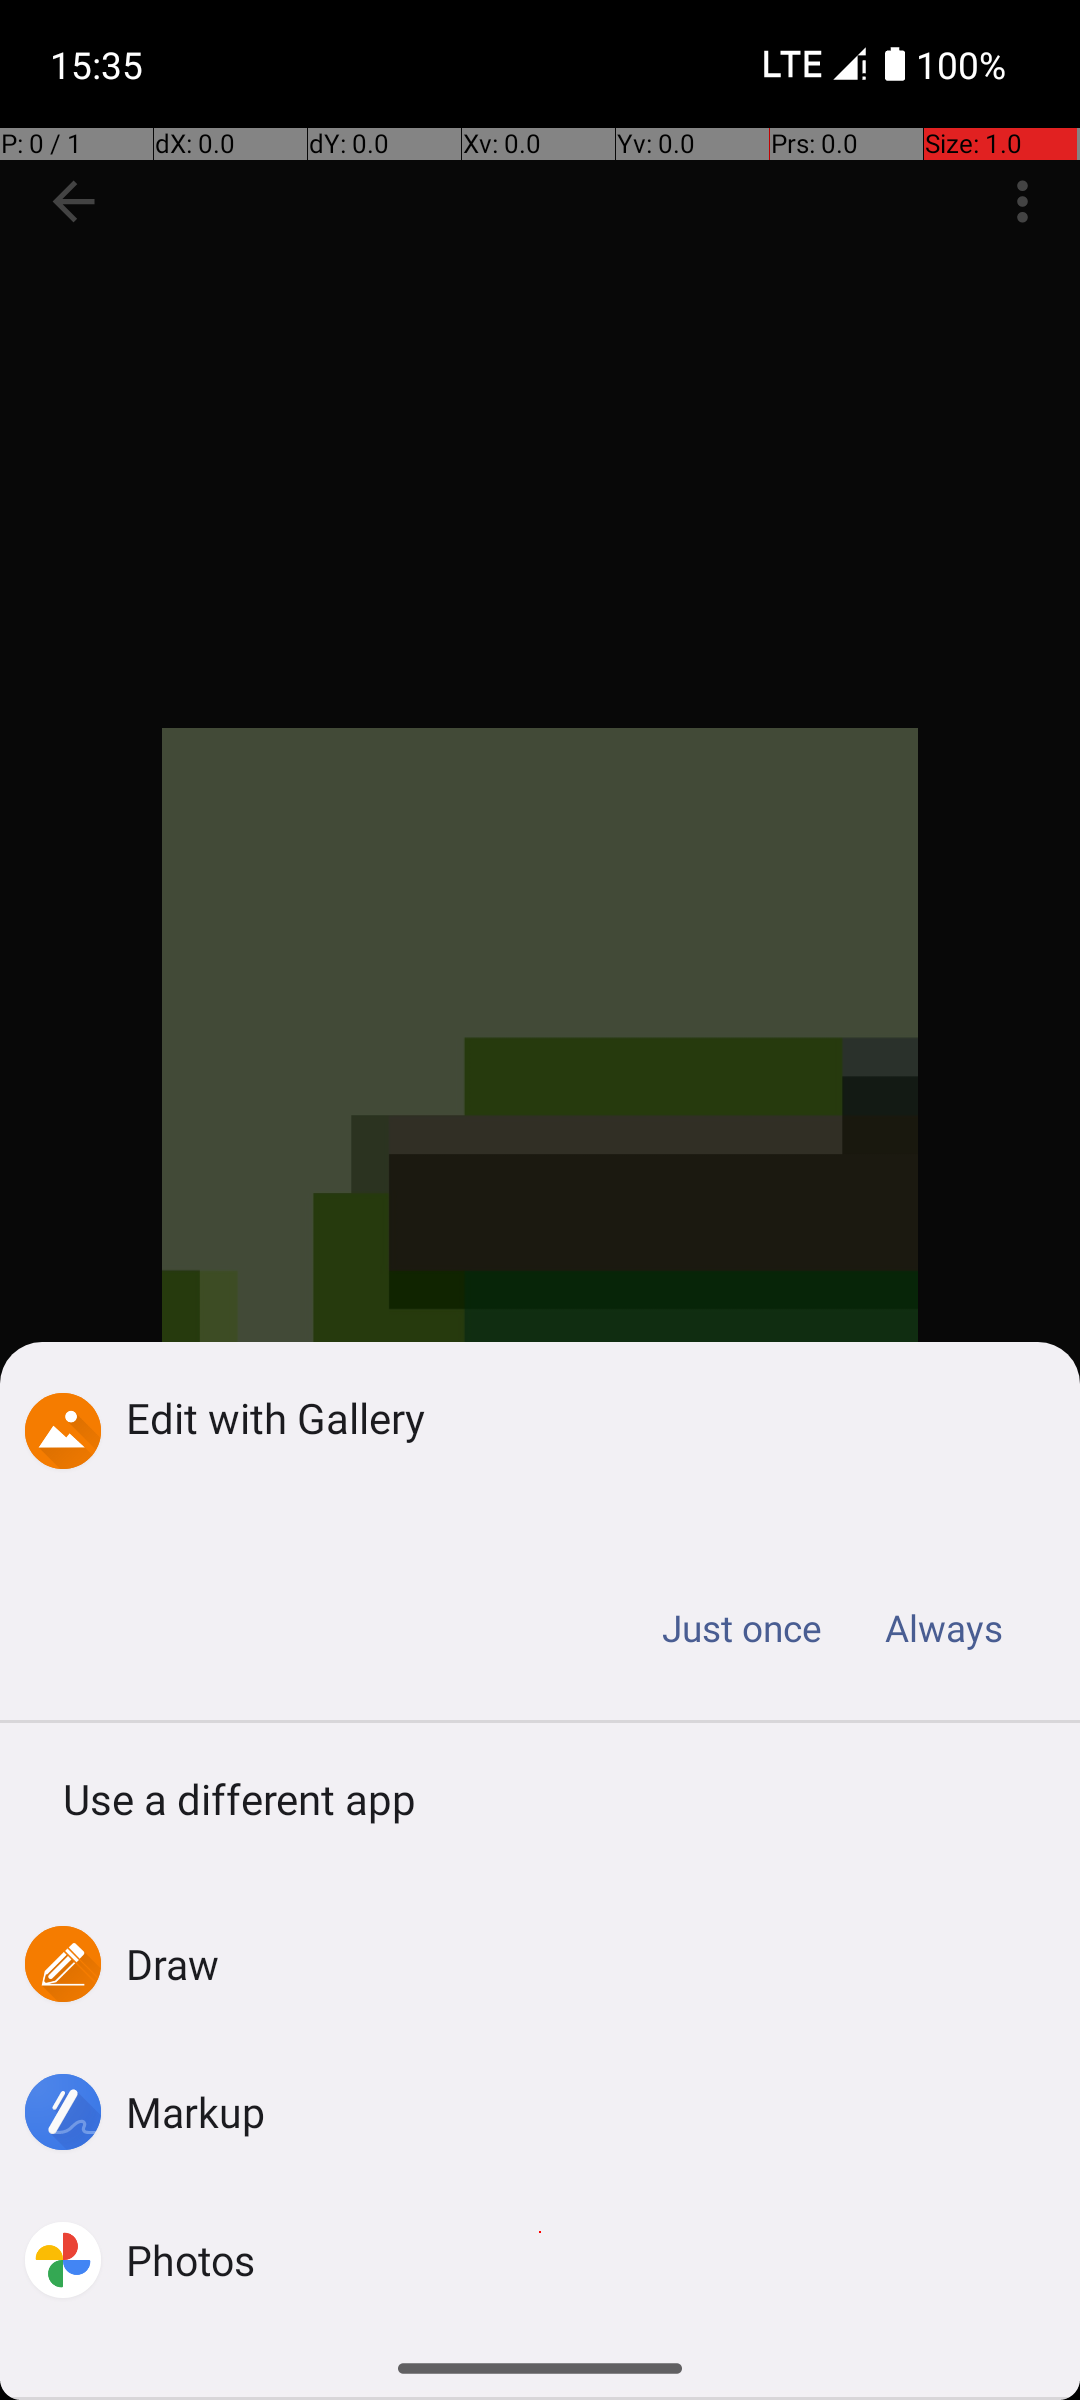 The width and height of the screenshot is (1080, 2400). I want to click on Edit with Gallery, so click(572, 1418).